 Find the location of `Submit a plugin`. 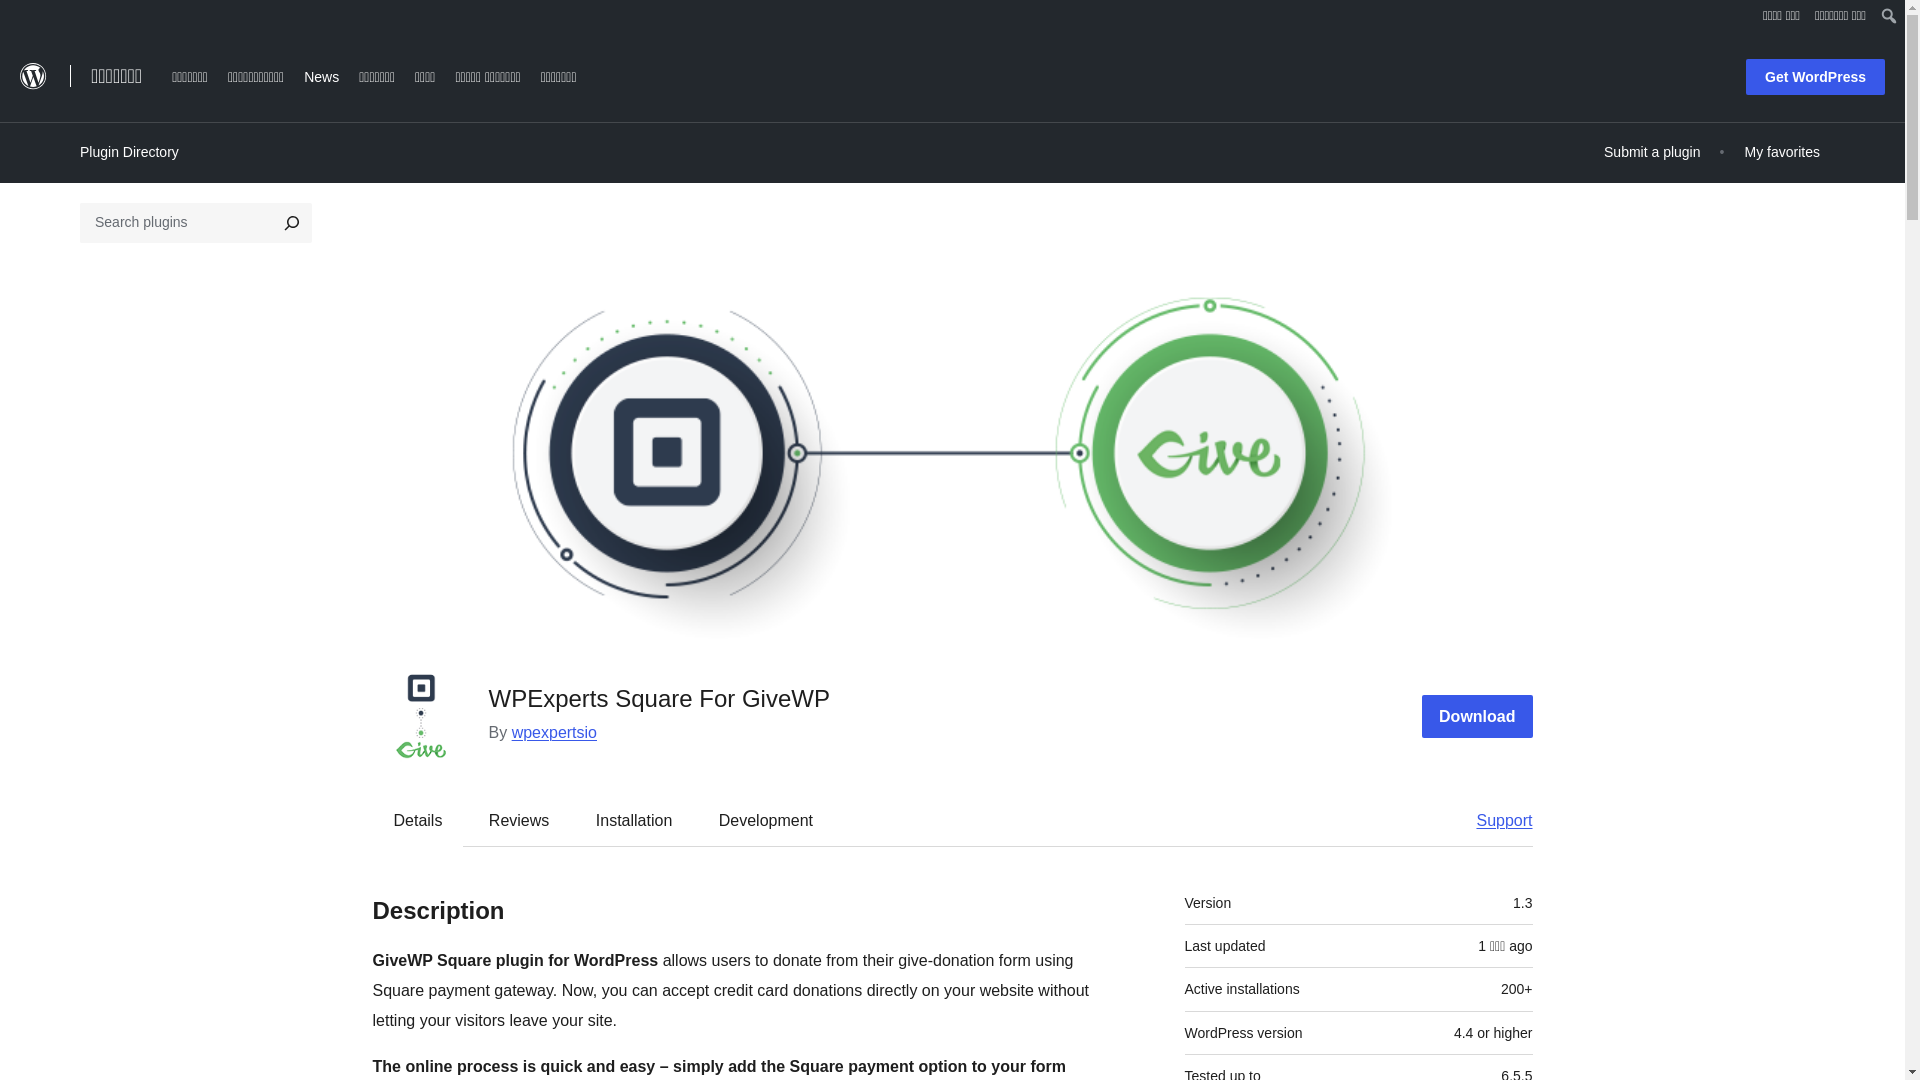

Submit a plugin is located at coordinates (1652, 152).